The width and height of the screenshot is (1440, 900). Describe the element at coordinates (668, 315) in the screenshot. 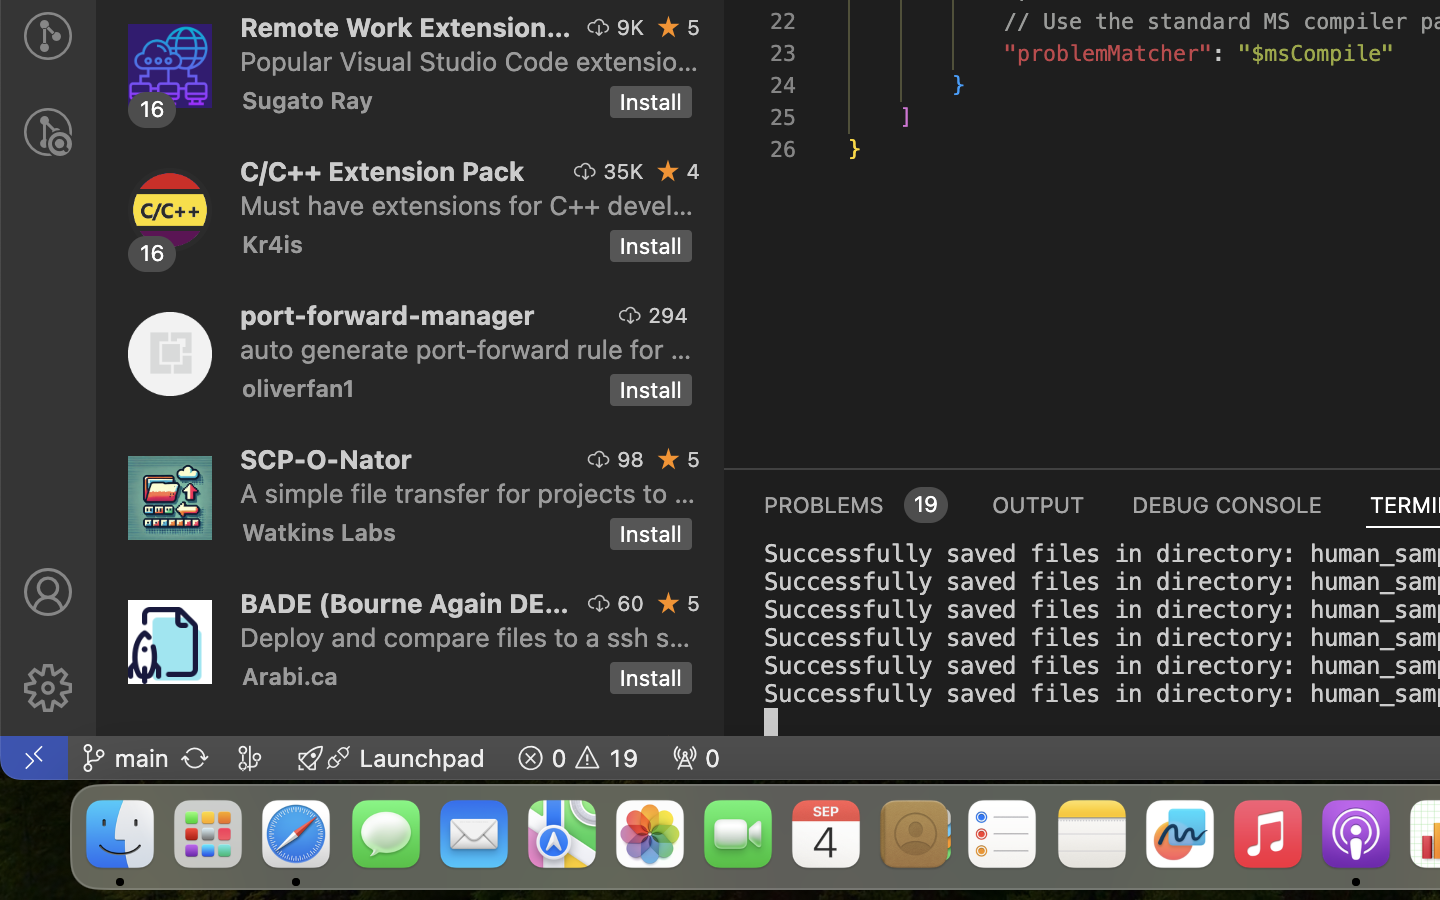

I see `294` at that location.